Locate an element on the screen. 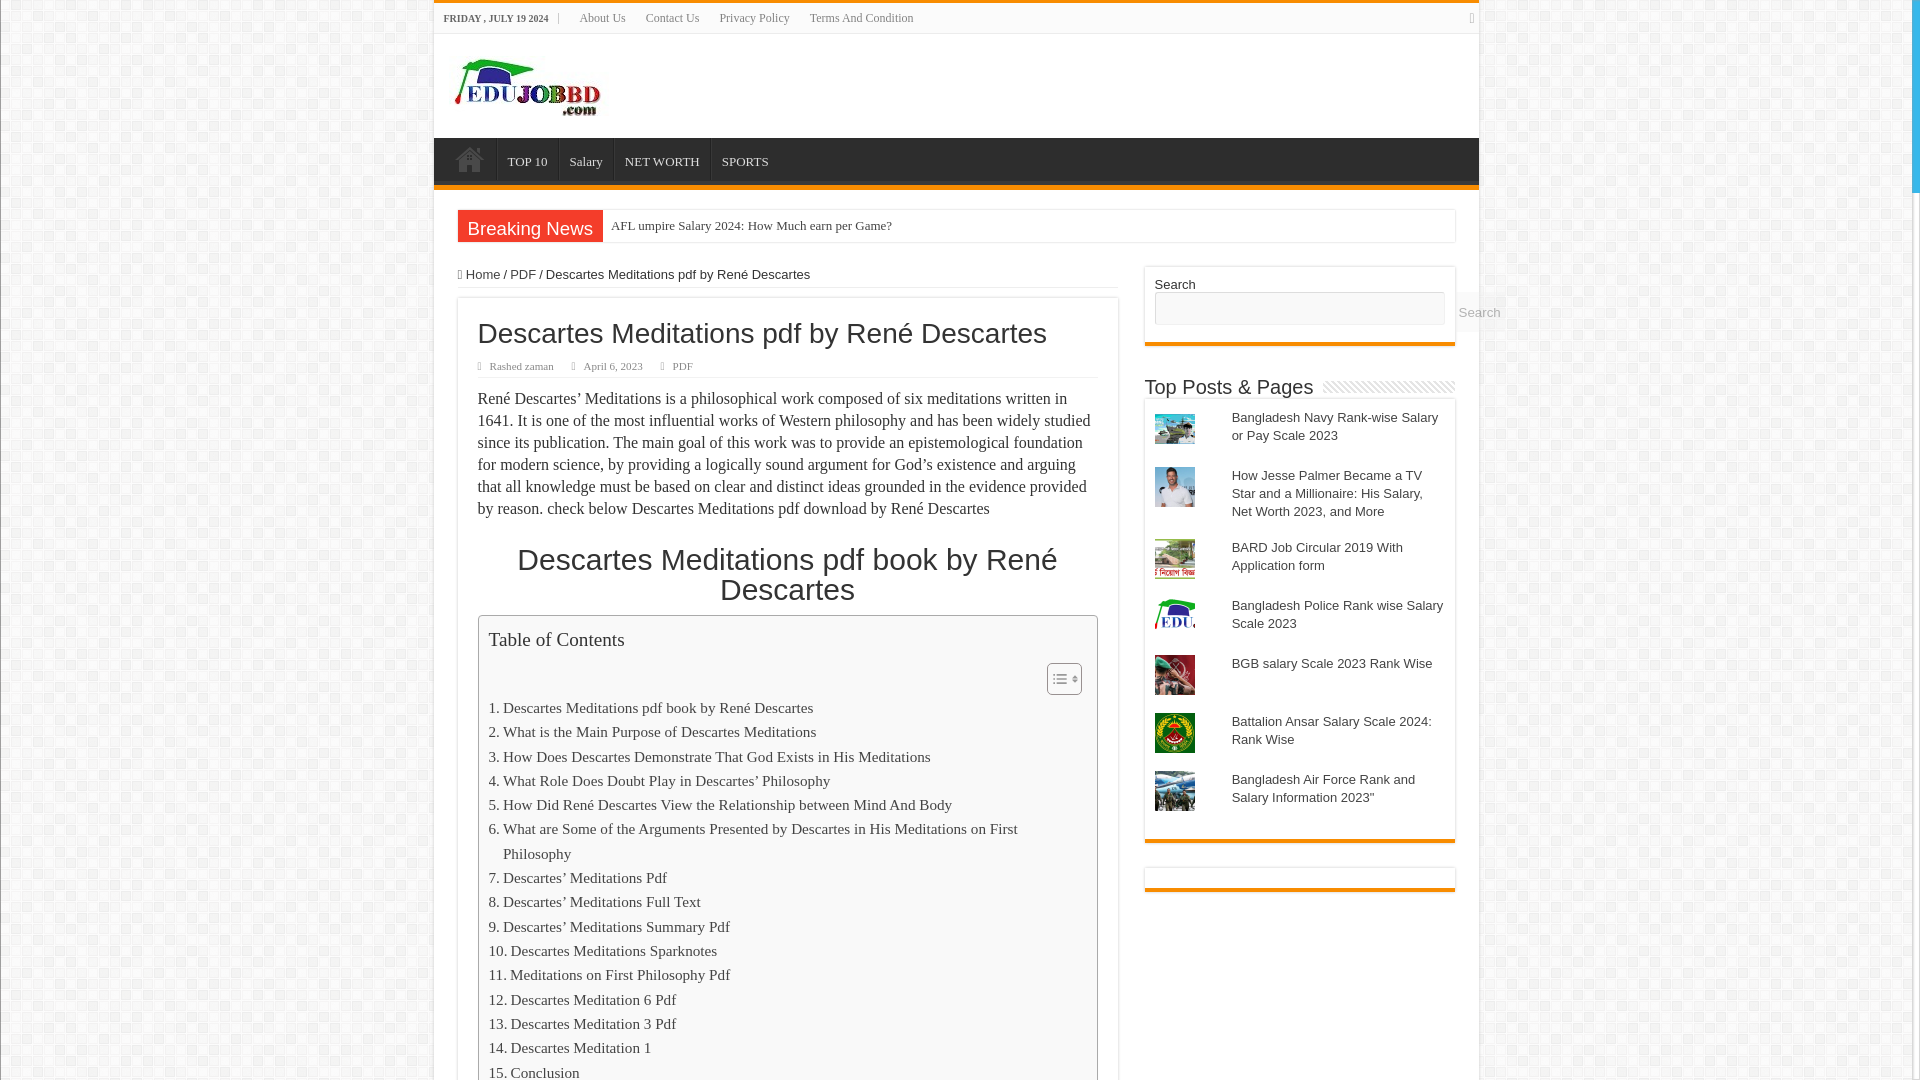  What is the Main Purpose of Descartes Meditations is located at coordinates (652, 732).